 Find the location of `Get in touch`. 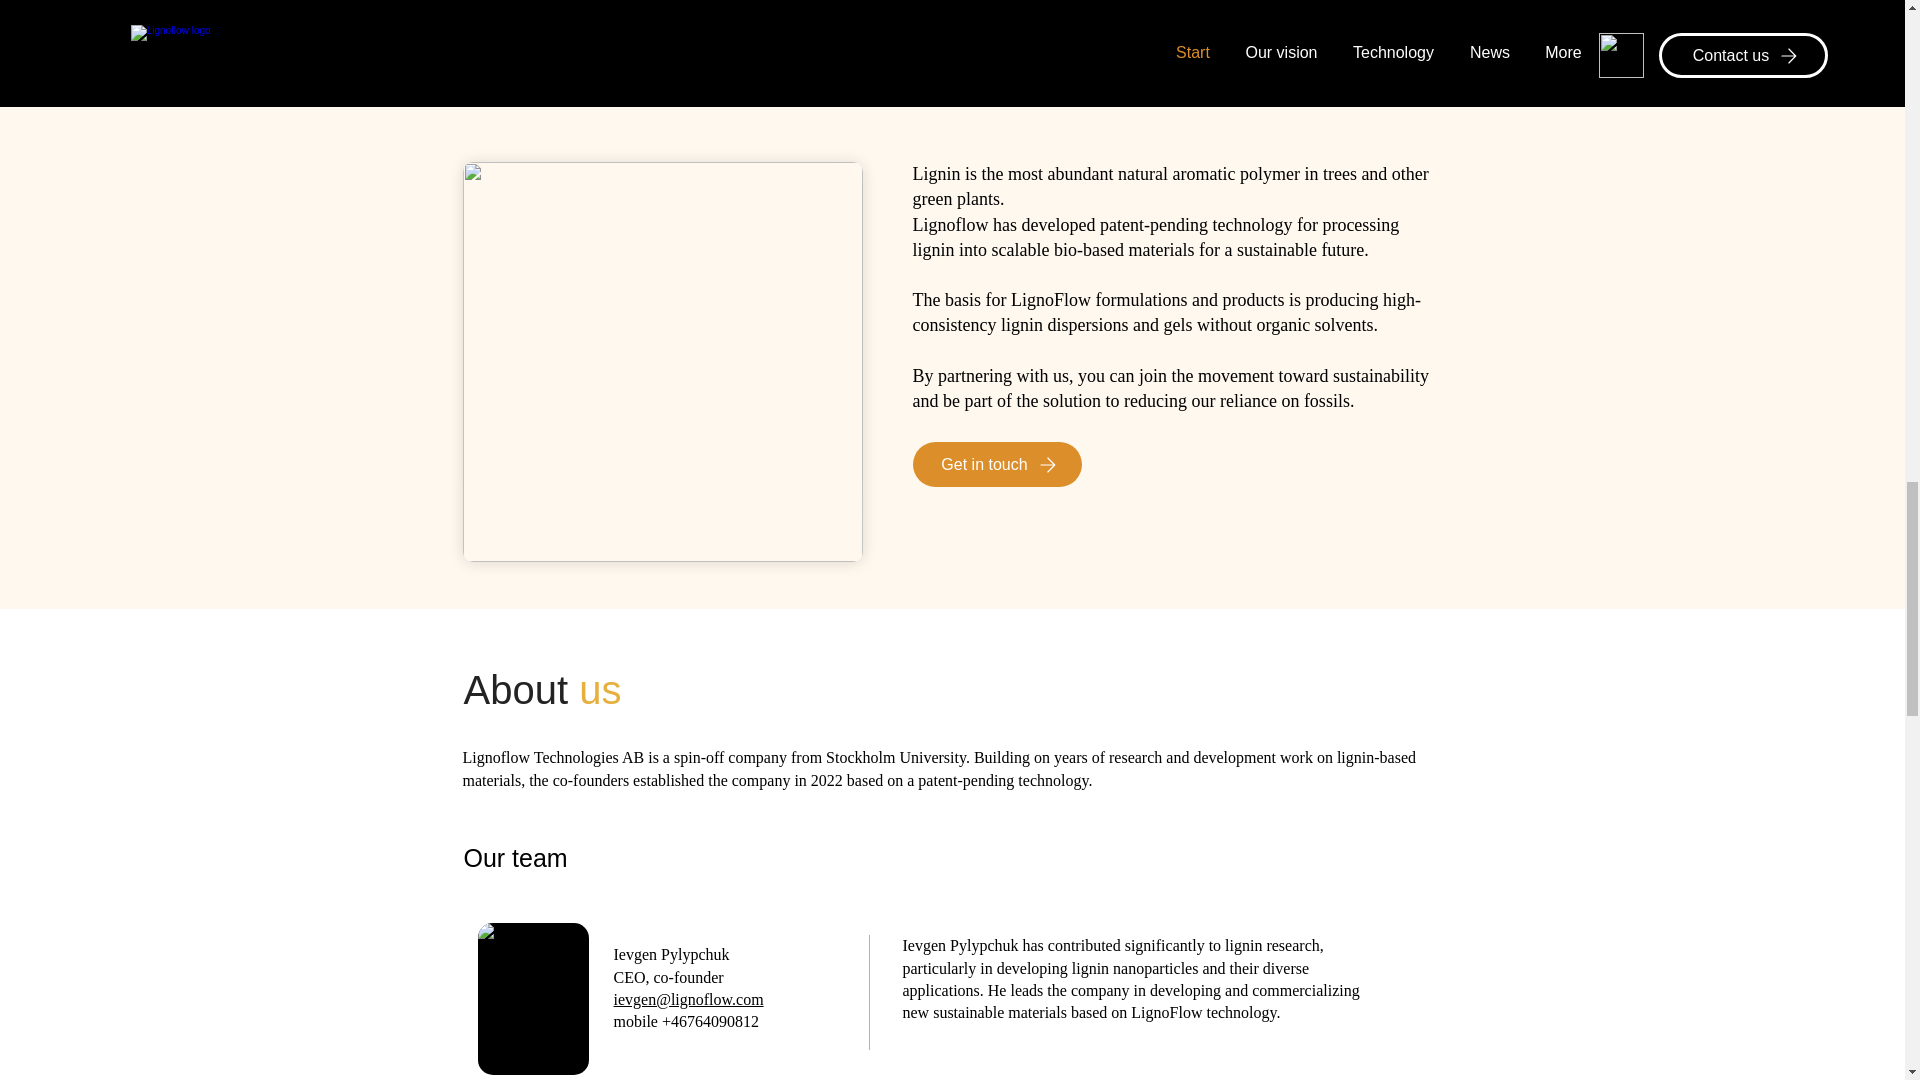

Get in touch is located at coordinates (996, 464).